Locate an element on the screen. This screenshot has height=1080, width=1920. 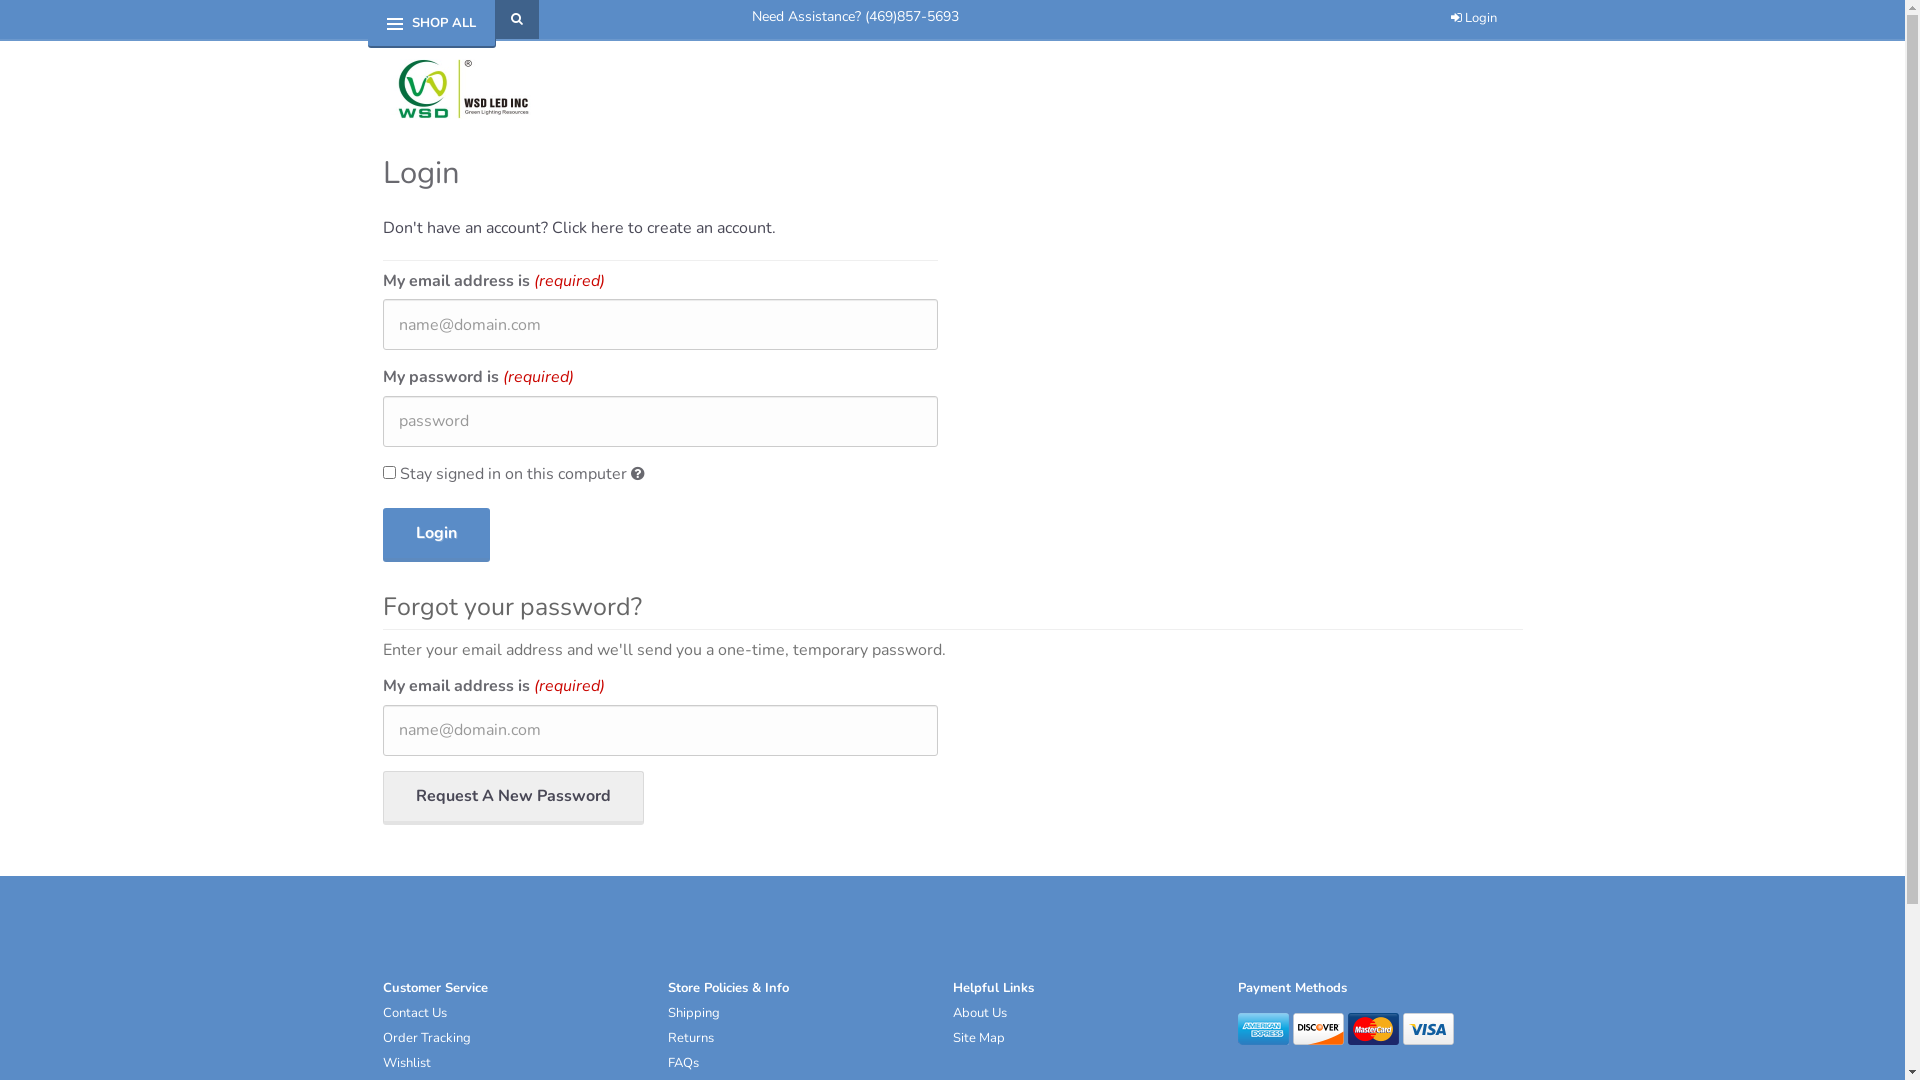
Login is located at coordinates (436, 536).